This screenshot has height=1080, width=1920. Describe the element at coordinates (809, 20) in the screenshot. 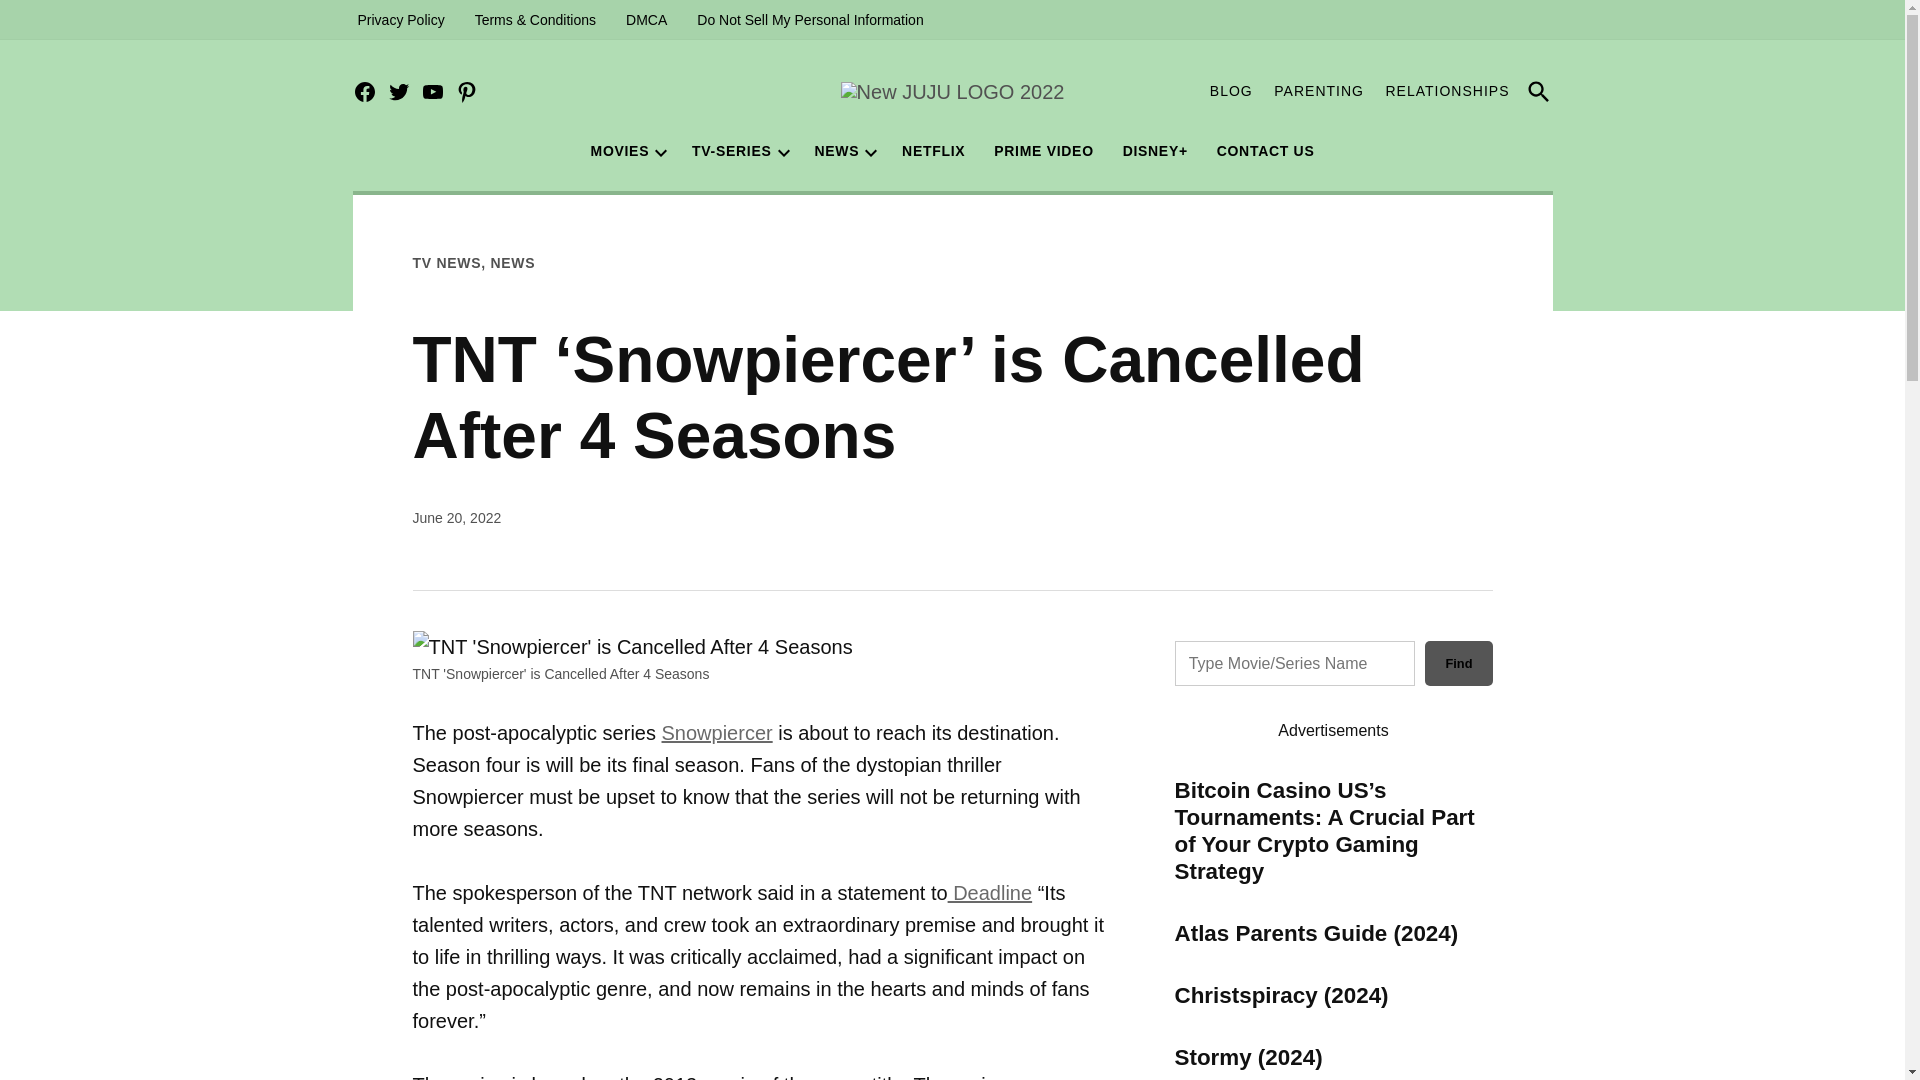

I see `Do Not Sell My Personal Information` at that location.